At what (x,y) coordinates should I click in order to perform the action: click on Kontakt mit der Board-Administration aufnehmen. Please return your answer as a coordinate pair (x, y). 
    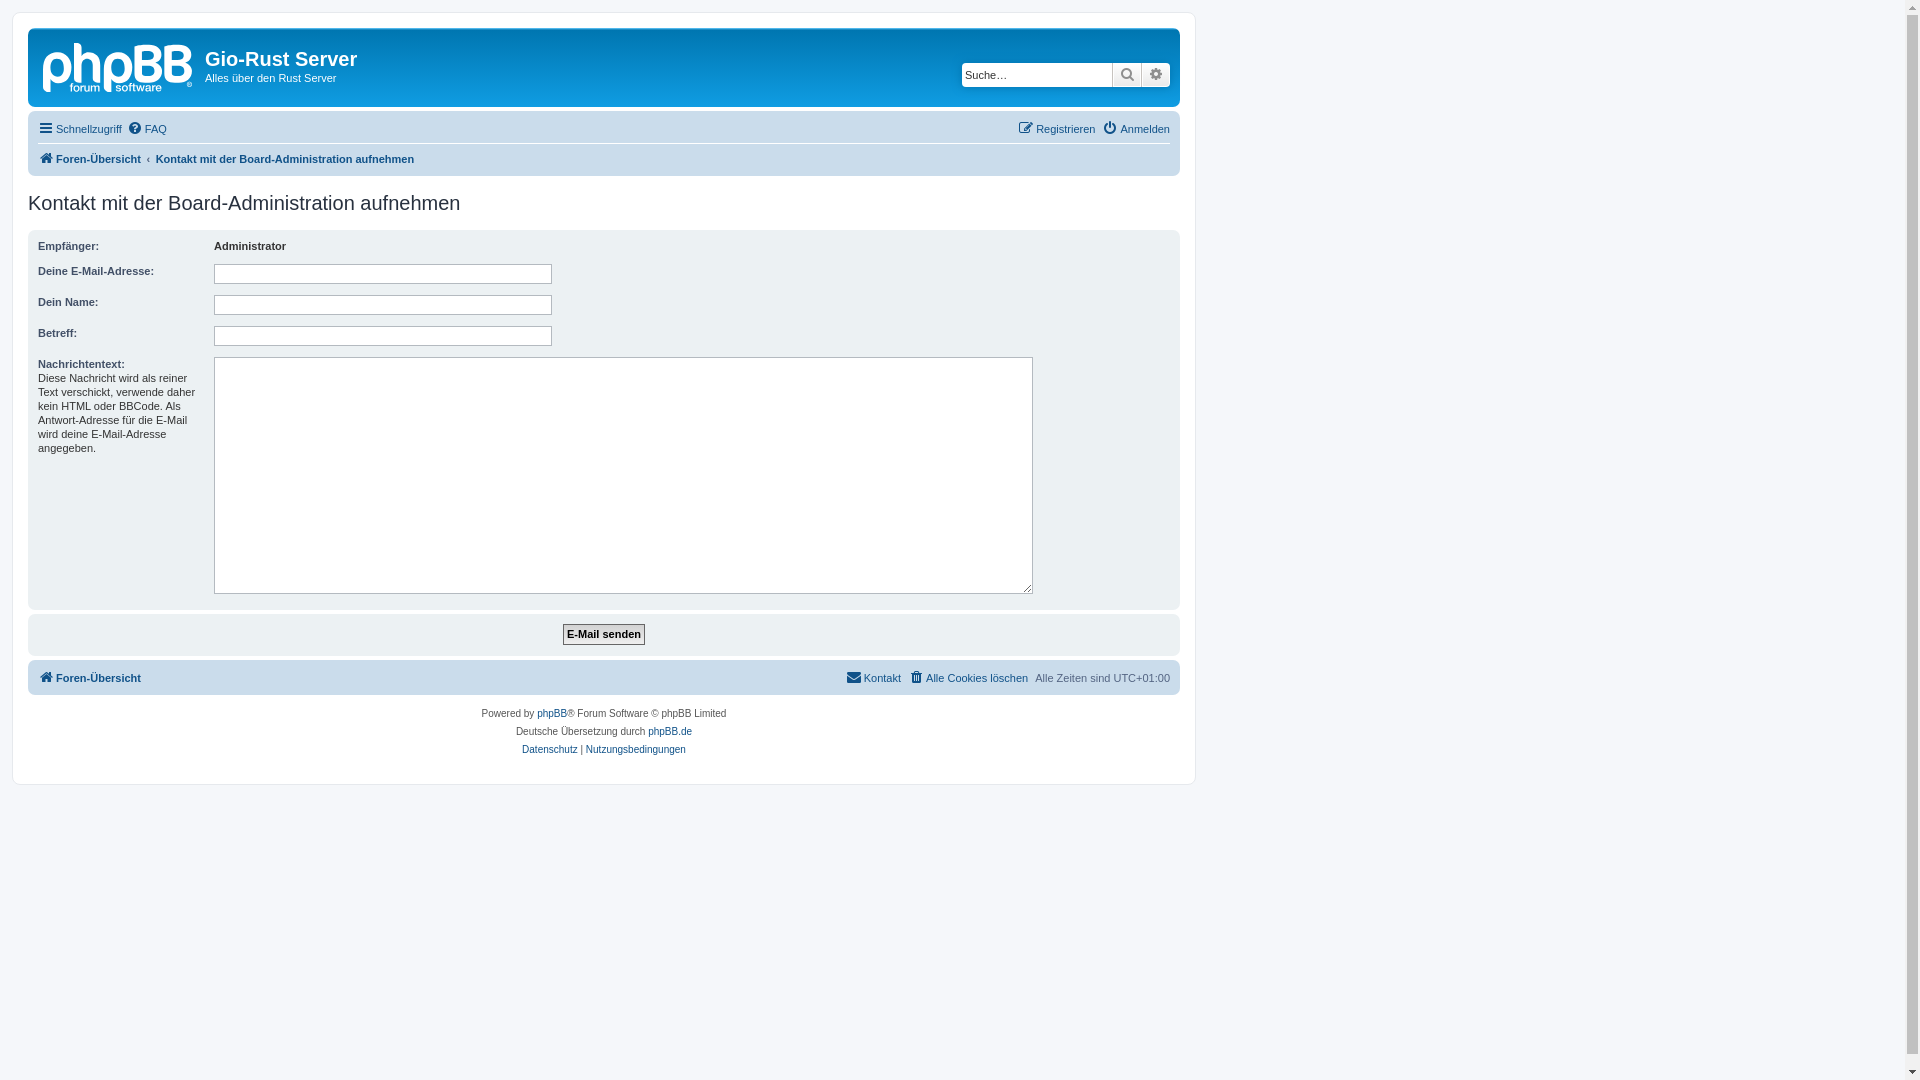
    Looking at the image, I should click on (286, 159).